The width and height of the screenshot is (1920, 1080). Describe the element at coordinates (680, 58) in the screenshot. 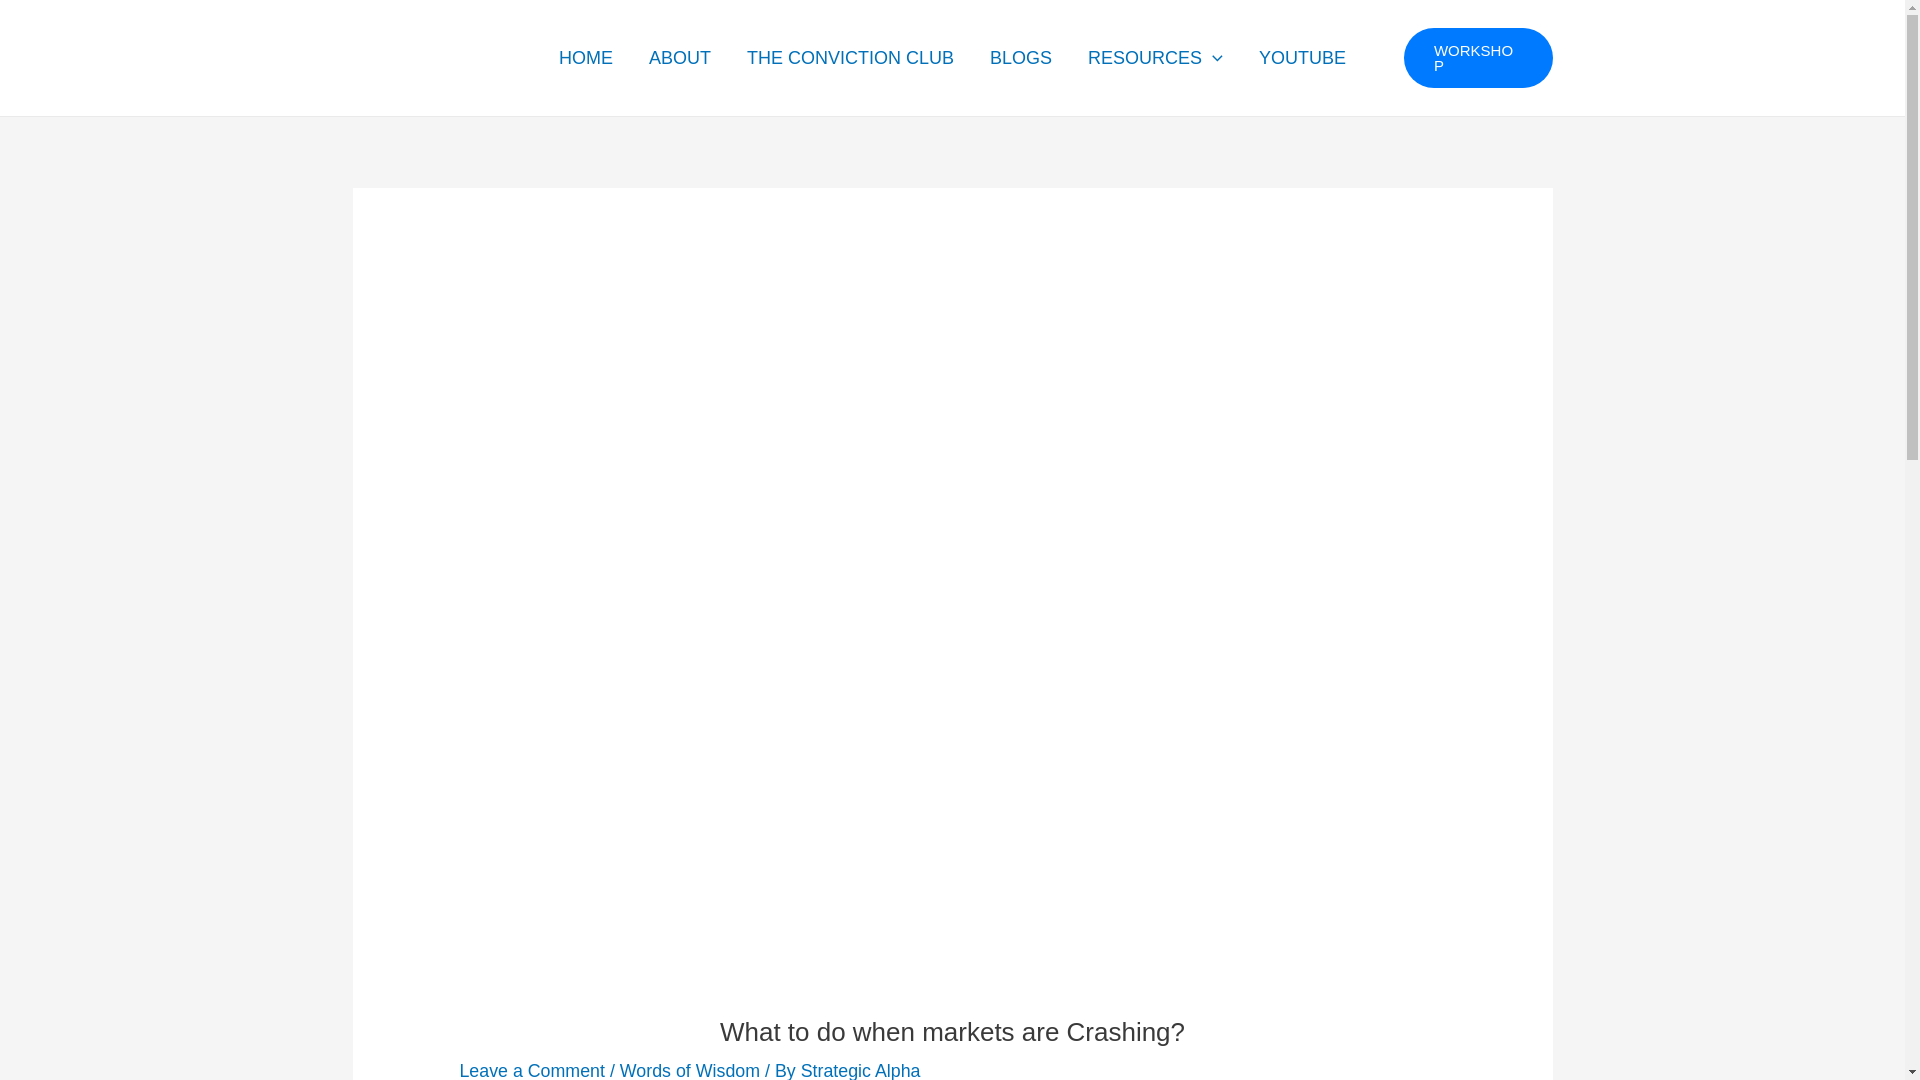

I see `ABOUT` at that location.